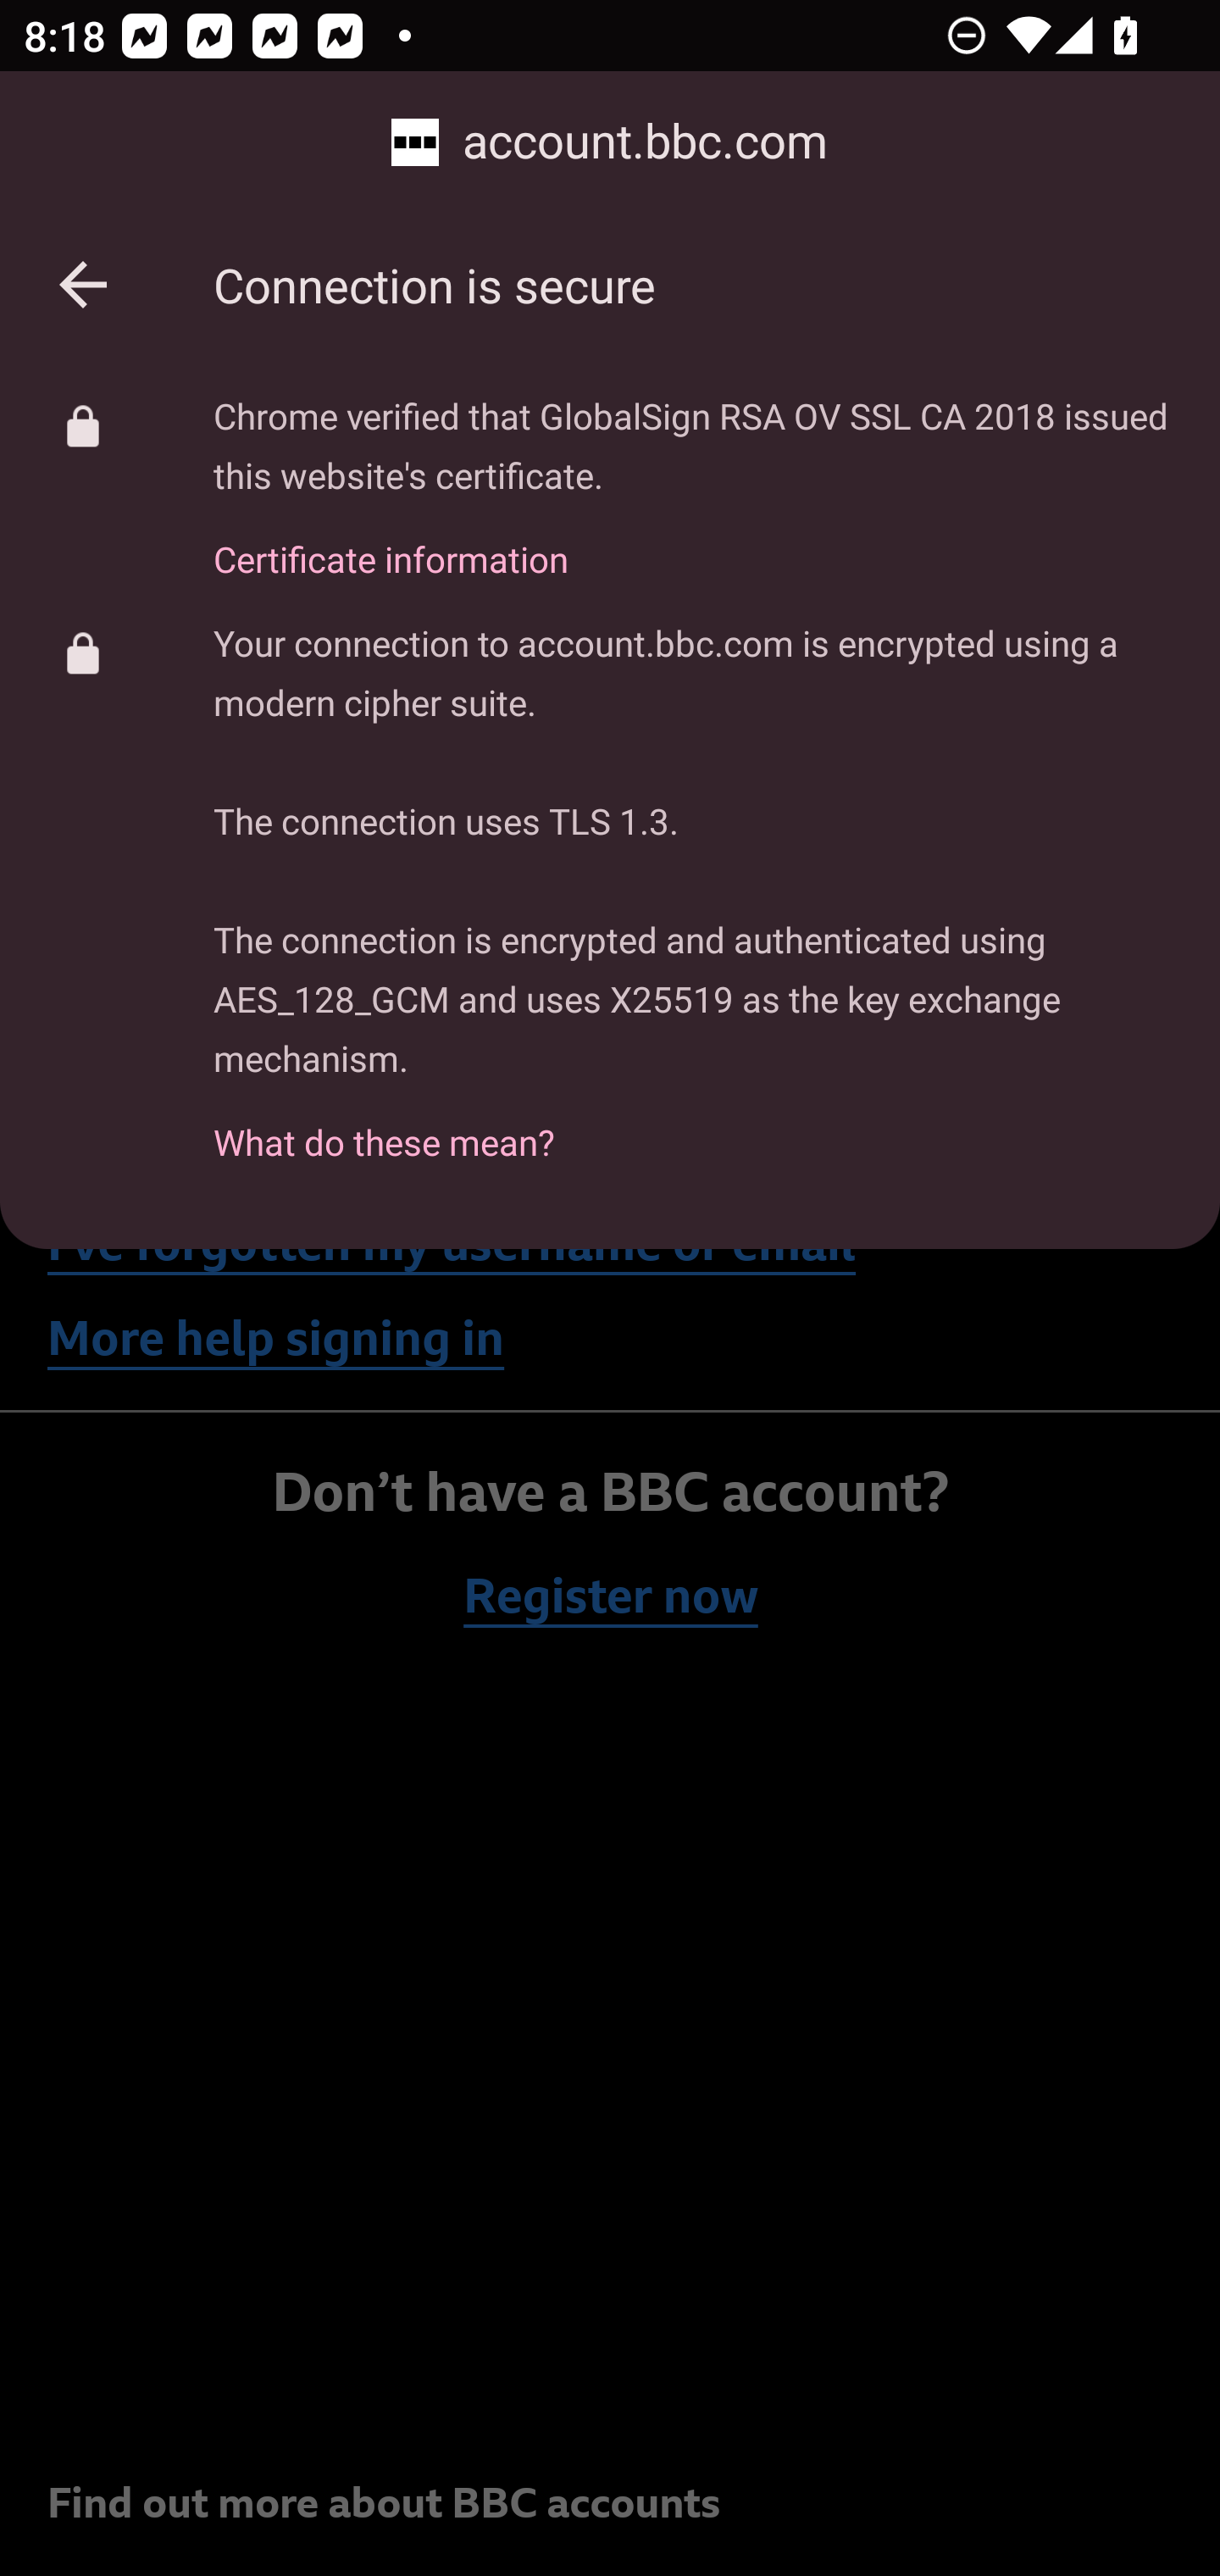 The height and width of the screenshot is (2576, 1220). Describe the element at coordinates (692, 541) in the screenshot. I see `Certificate information` at that location.